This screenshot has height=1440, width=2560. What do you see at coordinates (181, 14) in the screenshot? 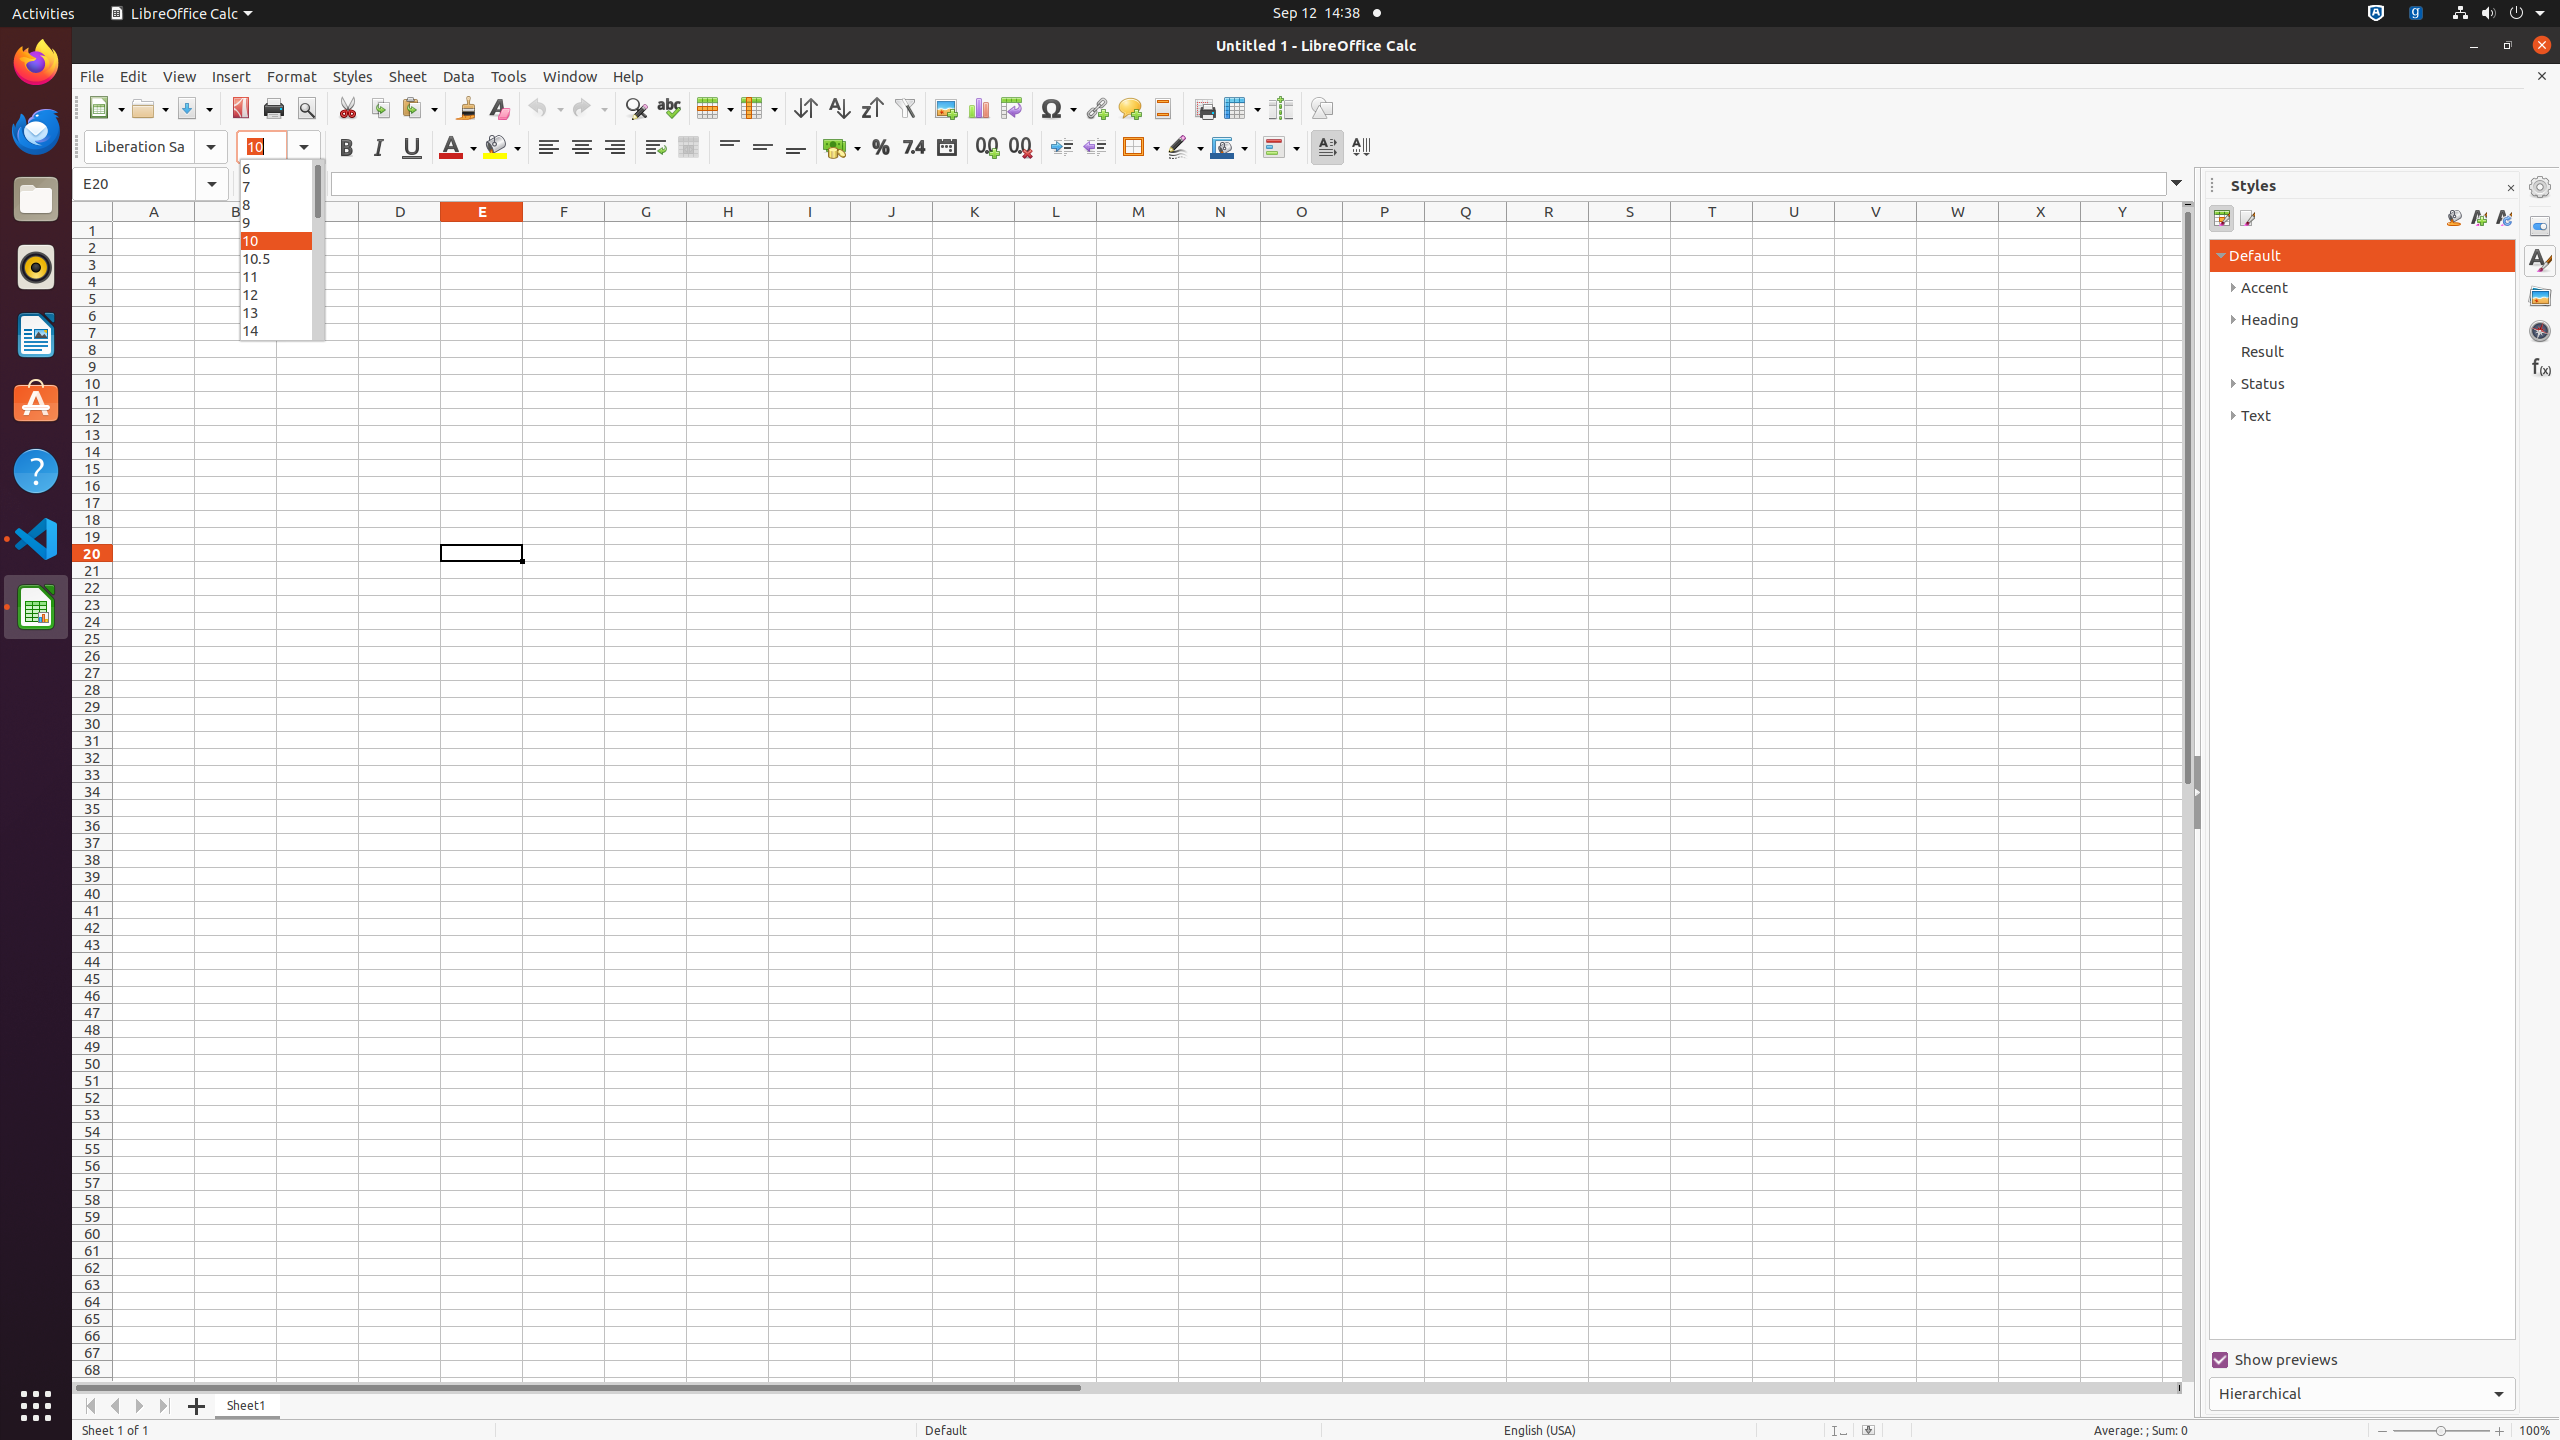
I see `LibreOffice Calc` at bounding box center [181, 14].